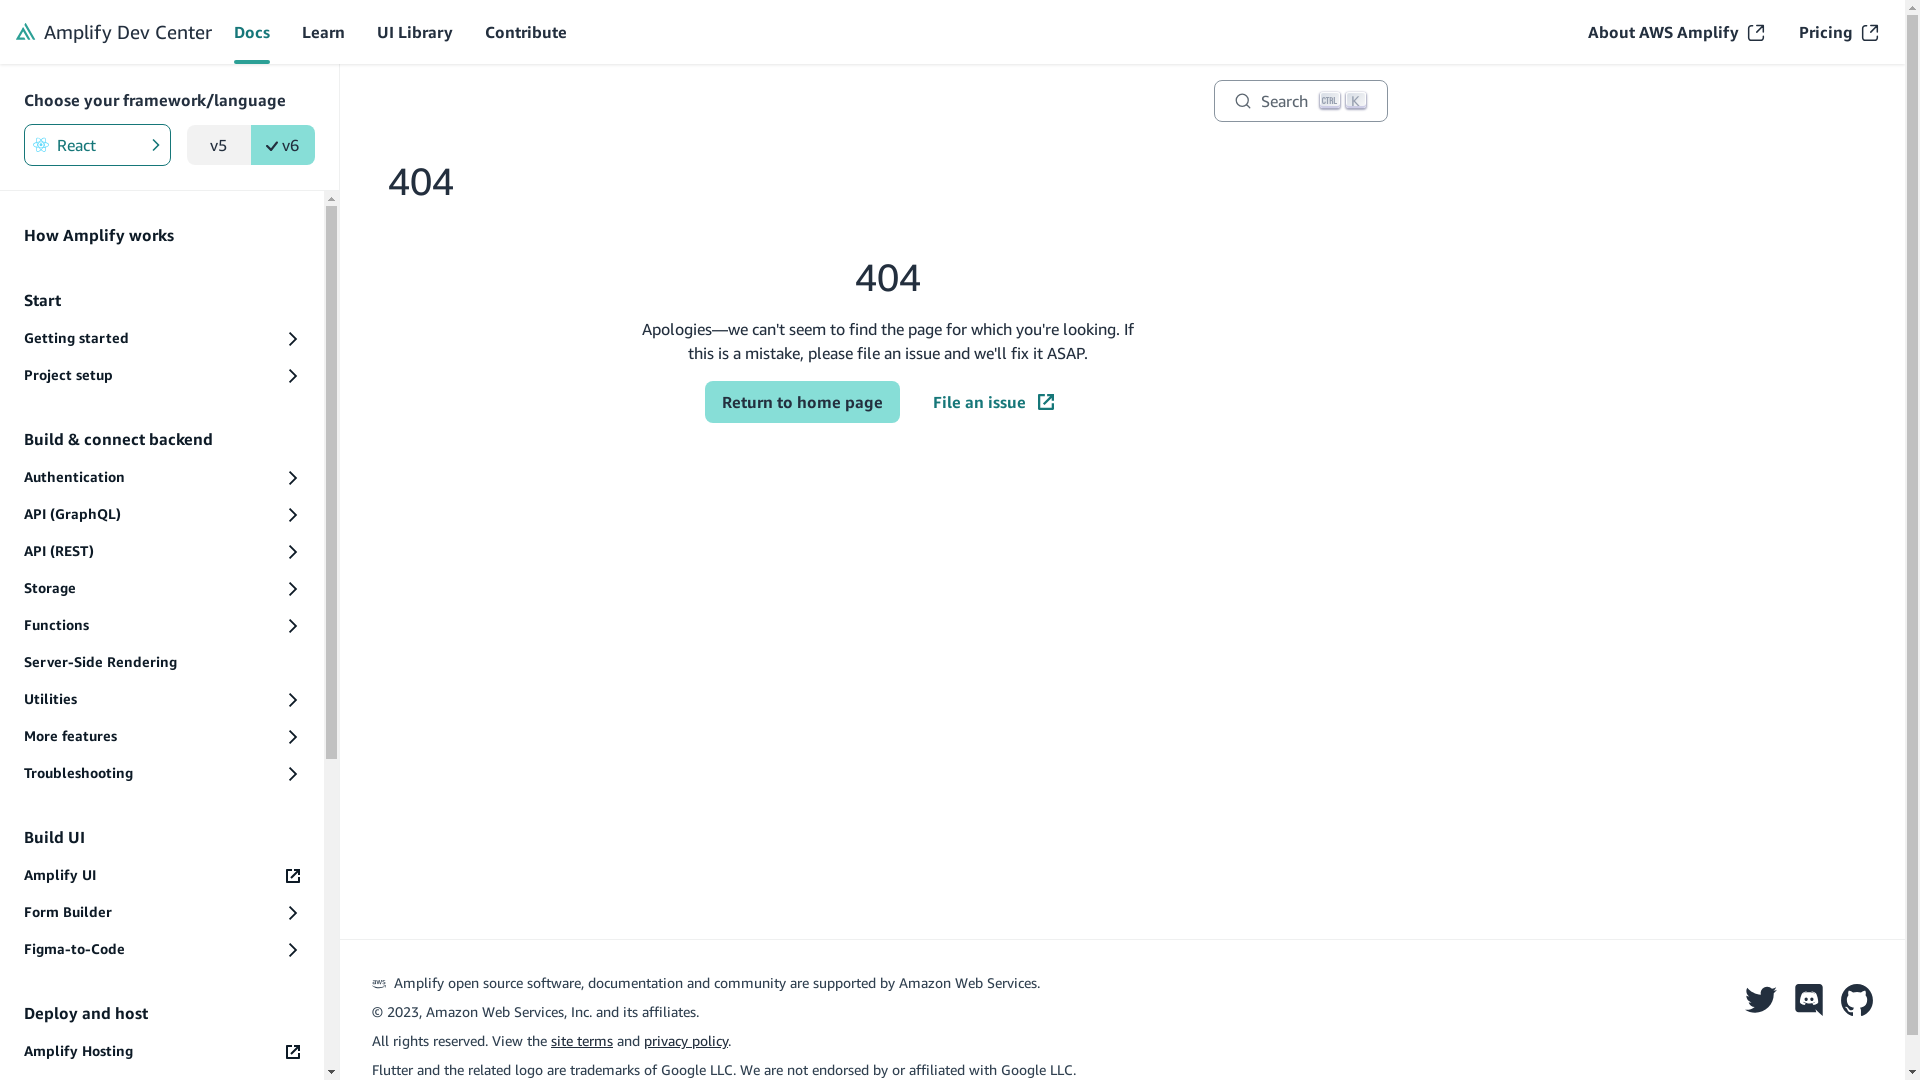  What do you see at coordinates (162, 552) in the screenshot?
I see `API (REST)` at bounding box center [162, 552].